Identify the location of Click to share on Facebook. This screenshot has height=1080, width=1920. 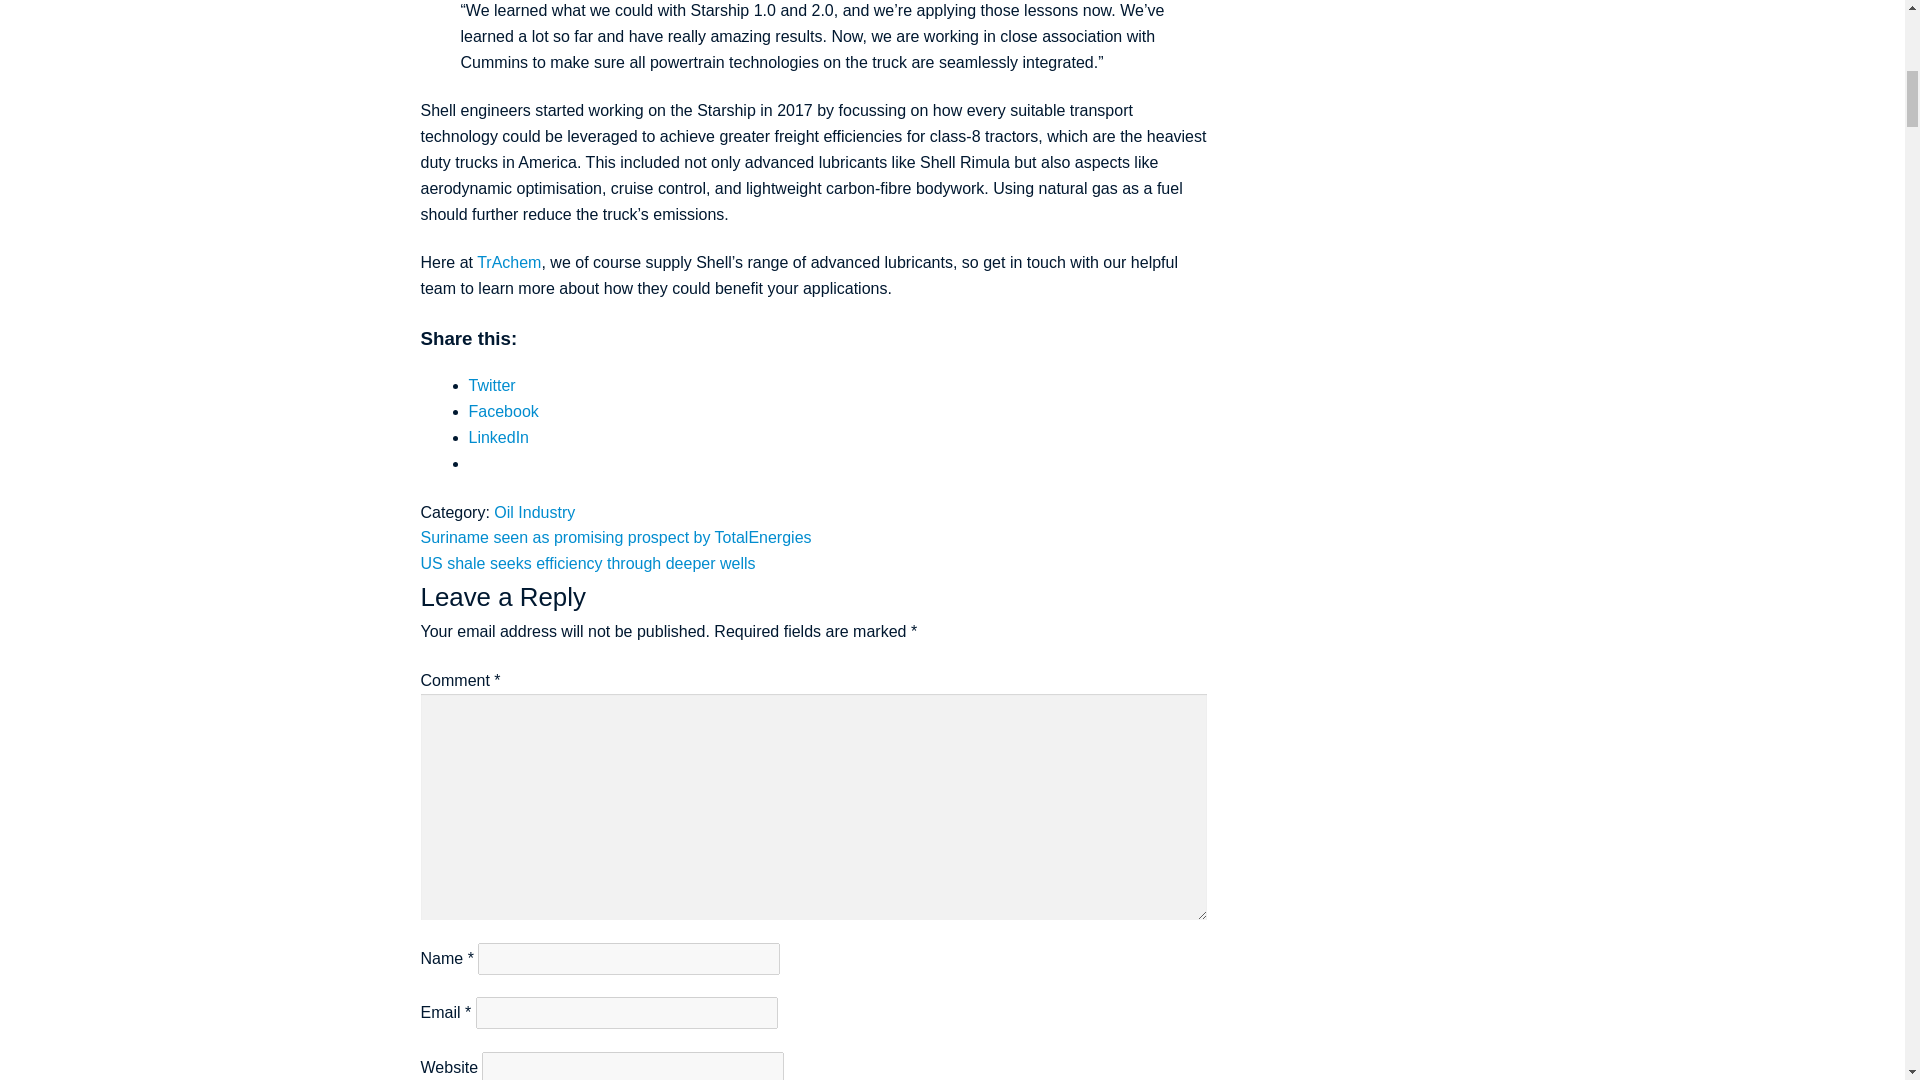
(504, 411).